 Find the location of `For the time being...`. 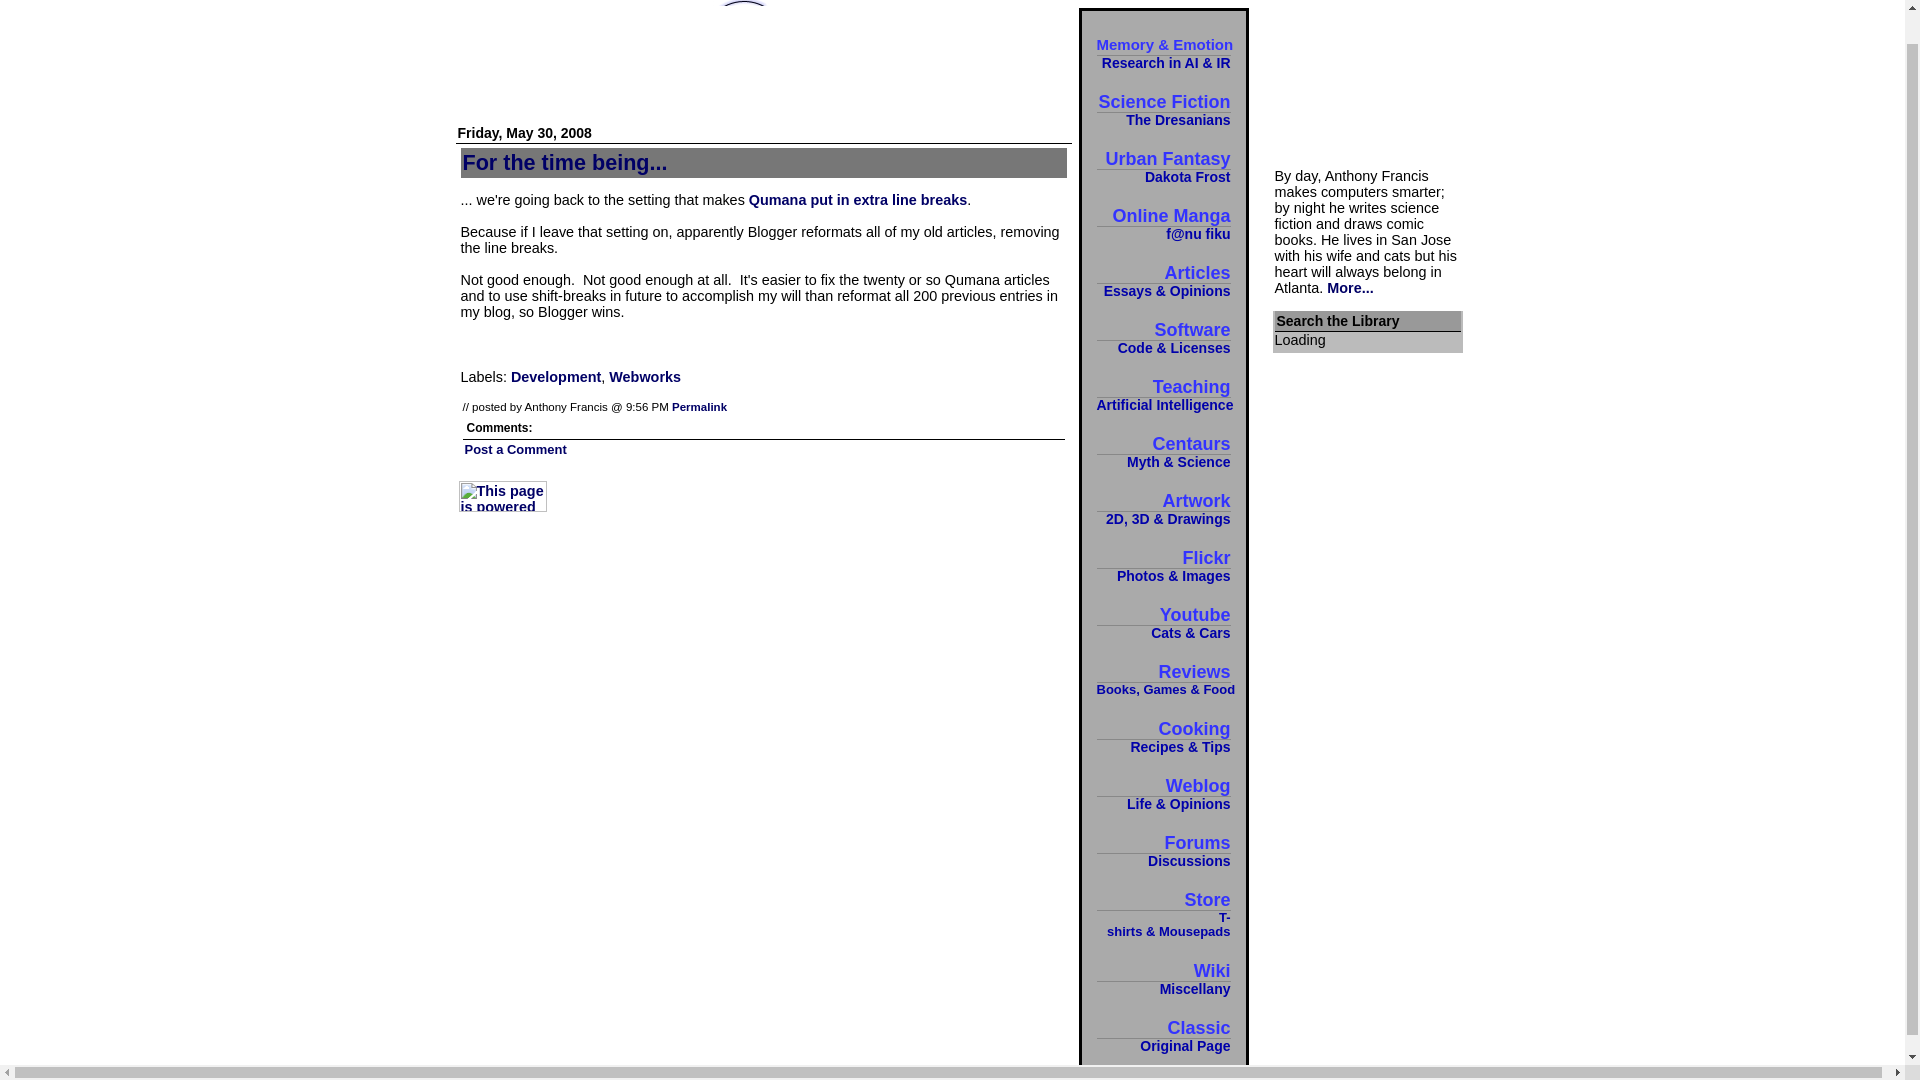

For the time being... is located at coordinates (700, 406).